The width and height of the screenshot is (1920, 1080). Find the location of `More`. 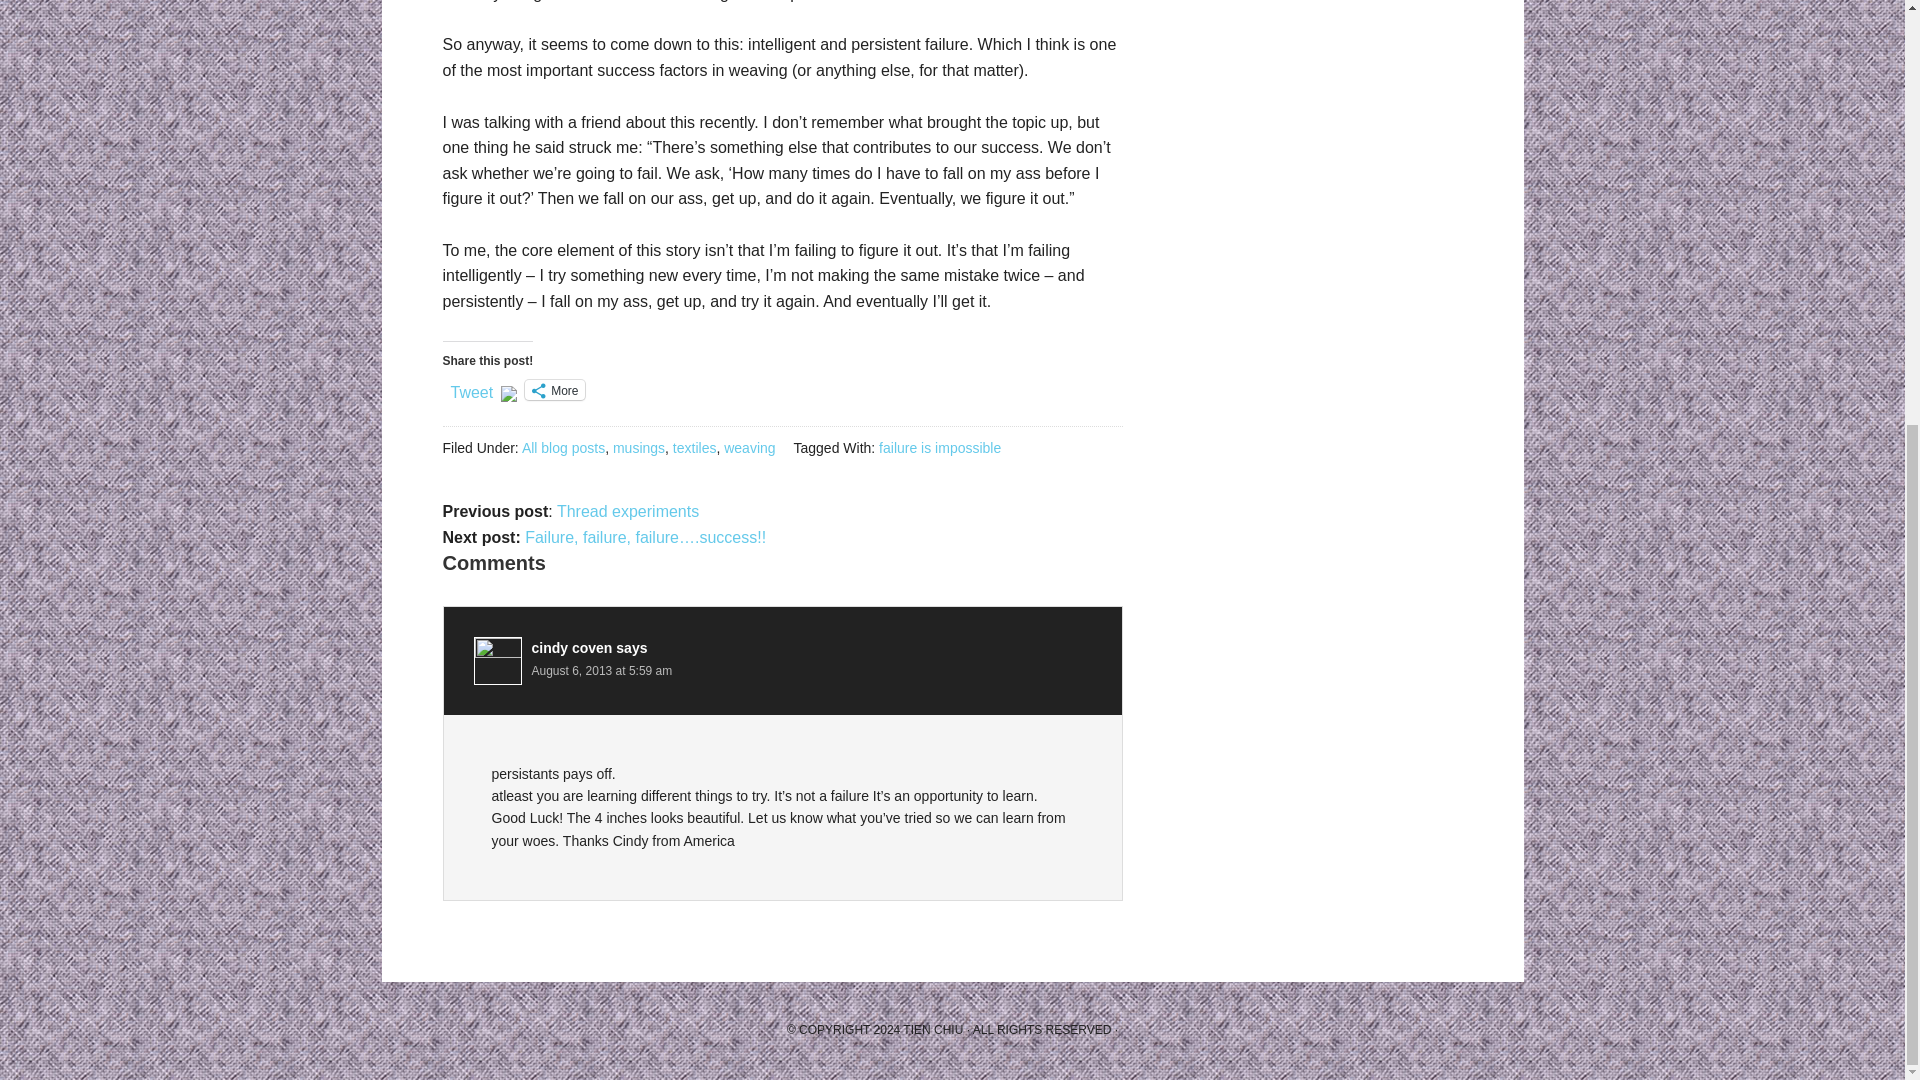

More is located at coordinates (554, 390).